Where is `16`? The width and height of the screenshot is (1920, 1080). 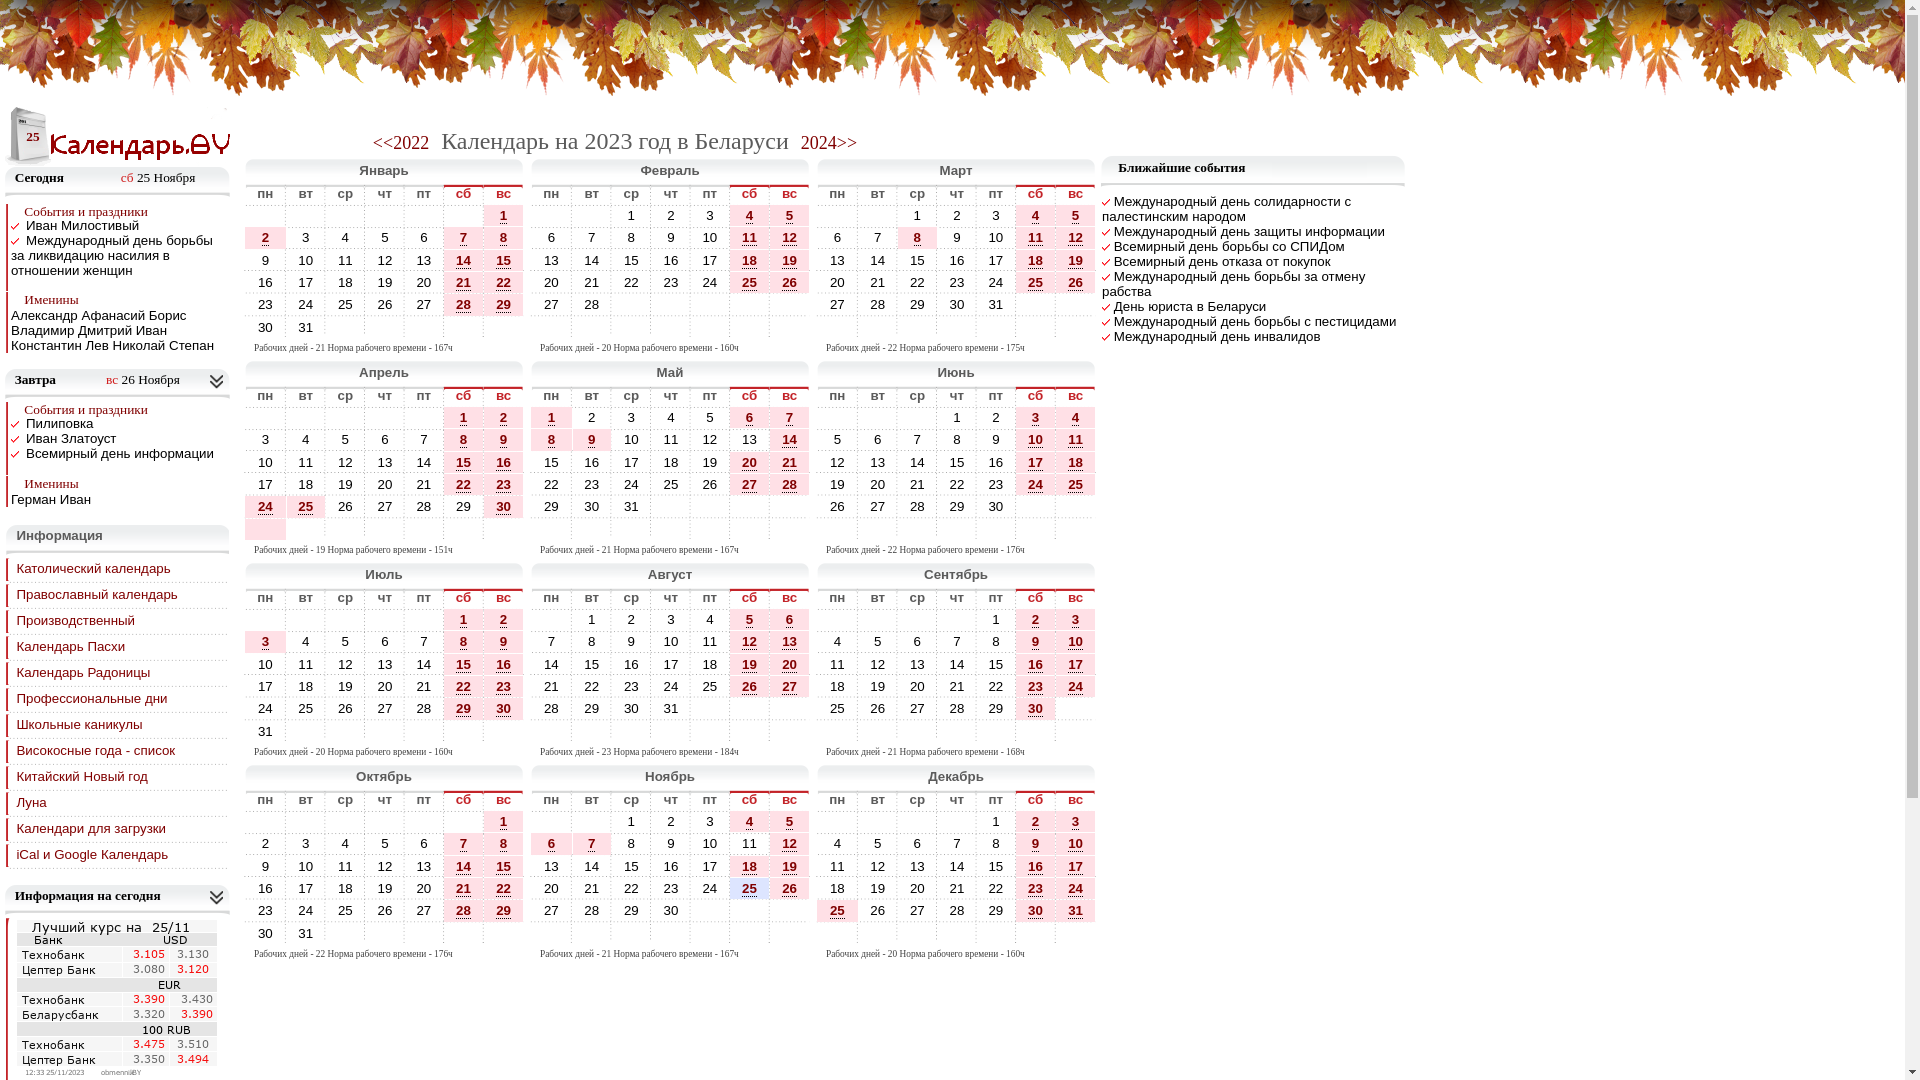
16 is located at coordinates (672, 866).